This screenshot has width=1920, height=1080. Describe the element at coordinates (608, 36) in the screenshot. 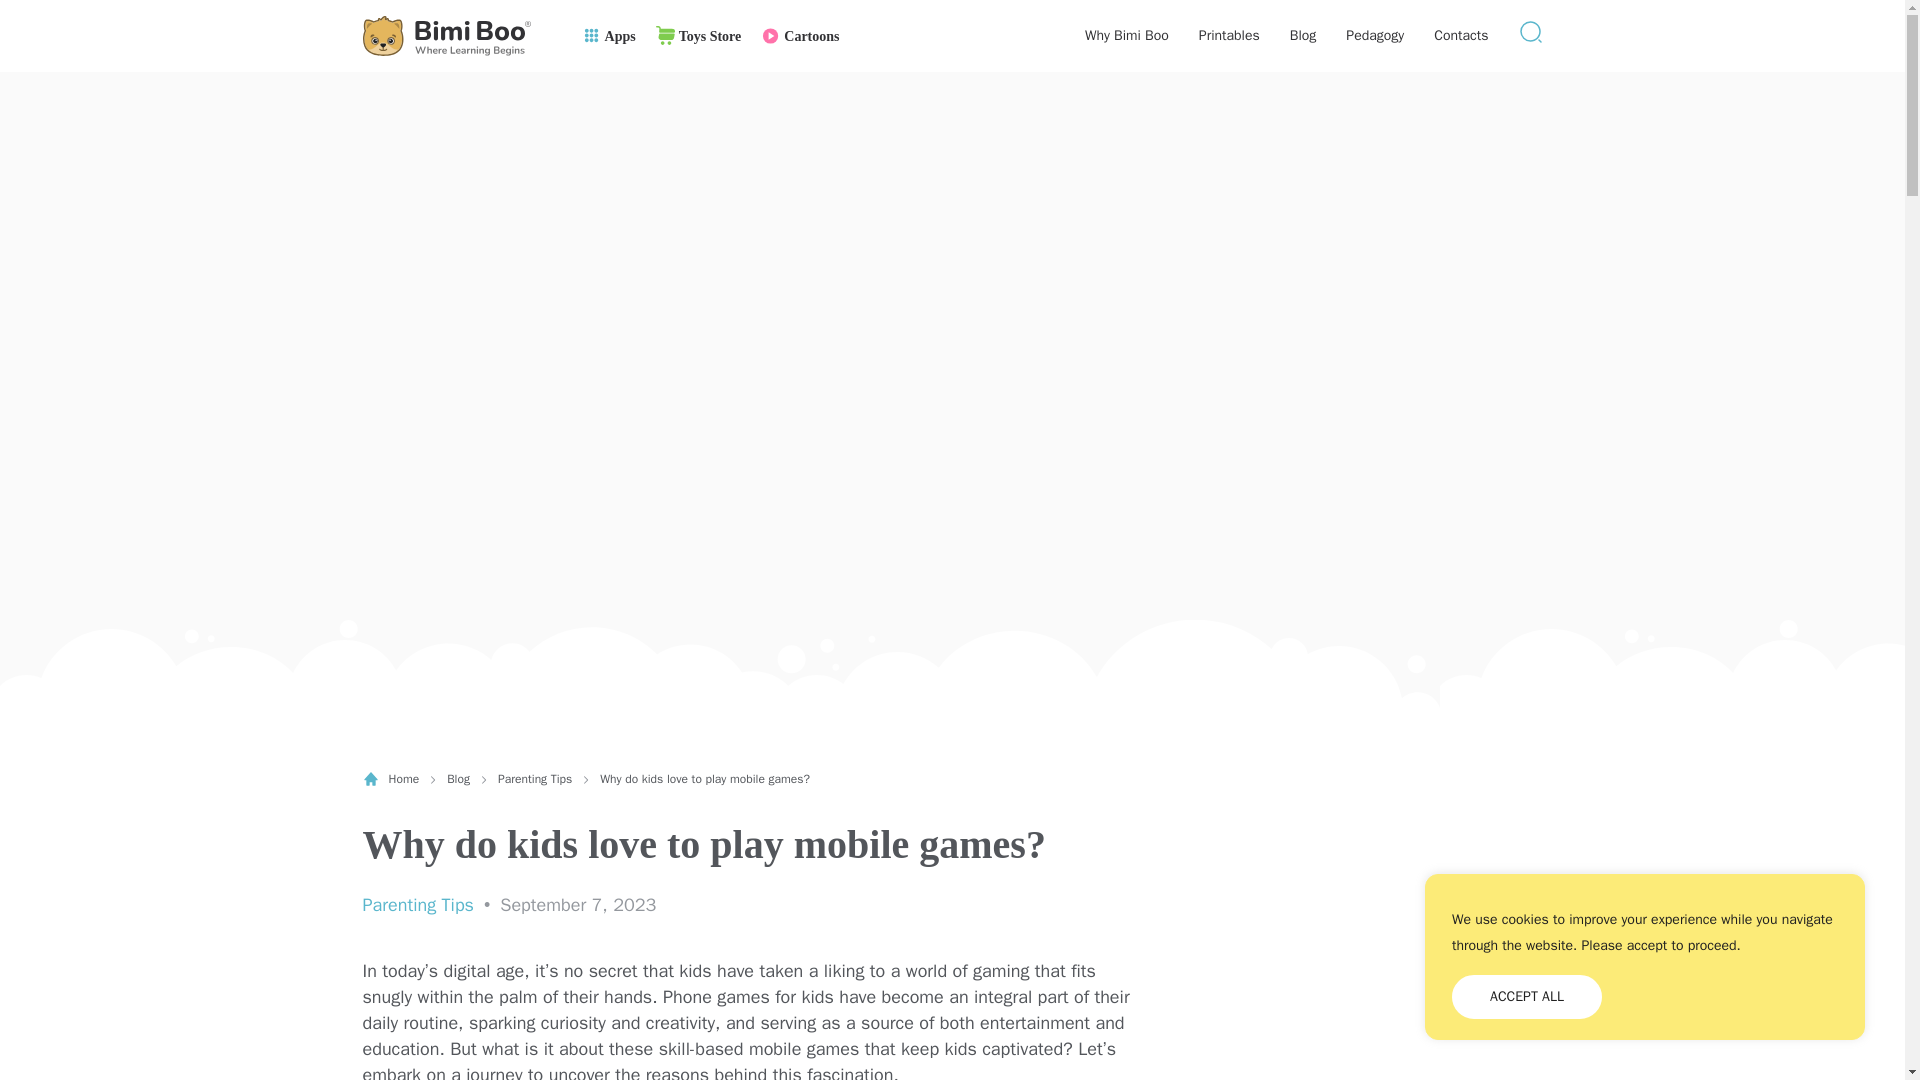

I see `Apps` at that location.